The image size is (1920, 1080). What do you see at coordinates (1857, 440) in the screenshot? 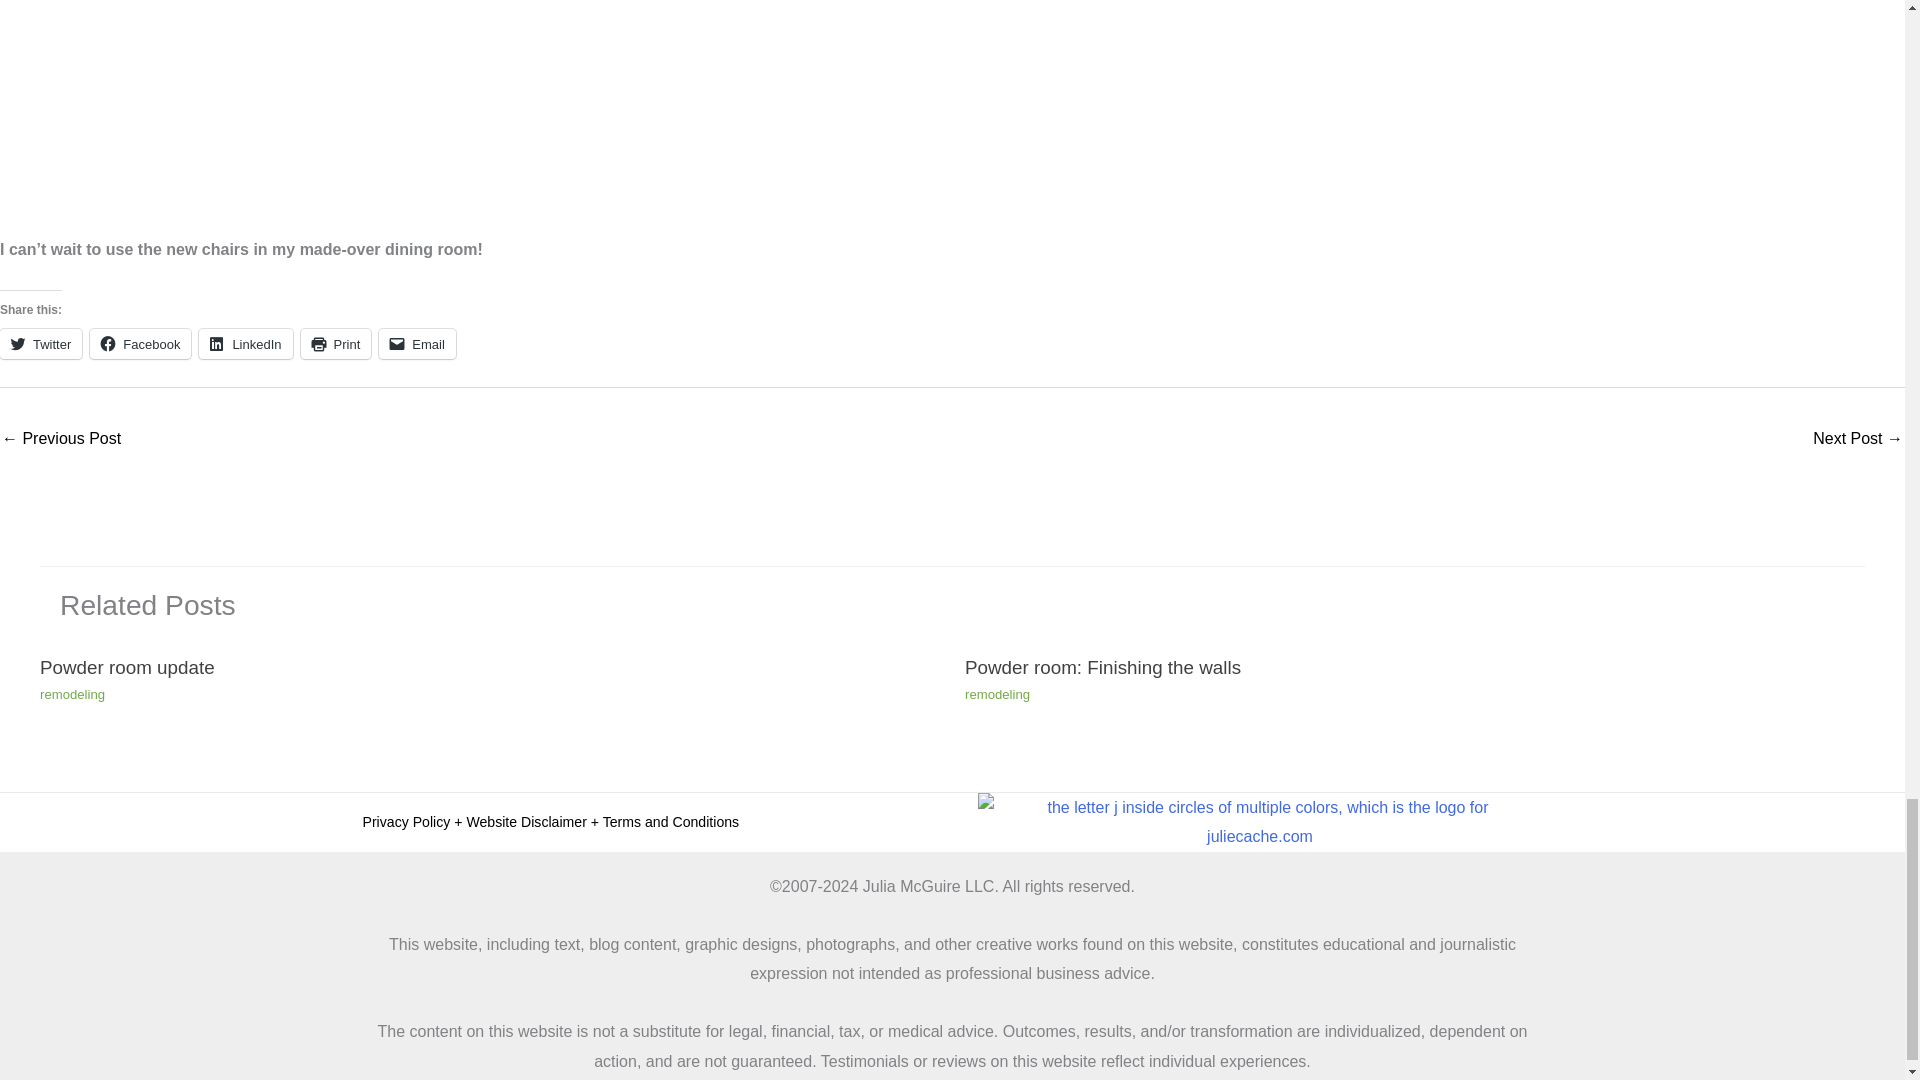
I see `The bee tree` at bounding box center [1857, 440].